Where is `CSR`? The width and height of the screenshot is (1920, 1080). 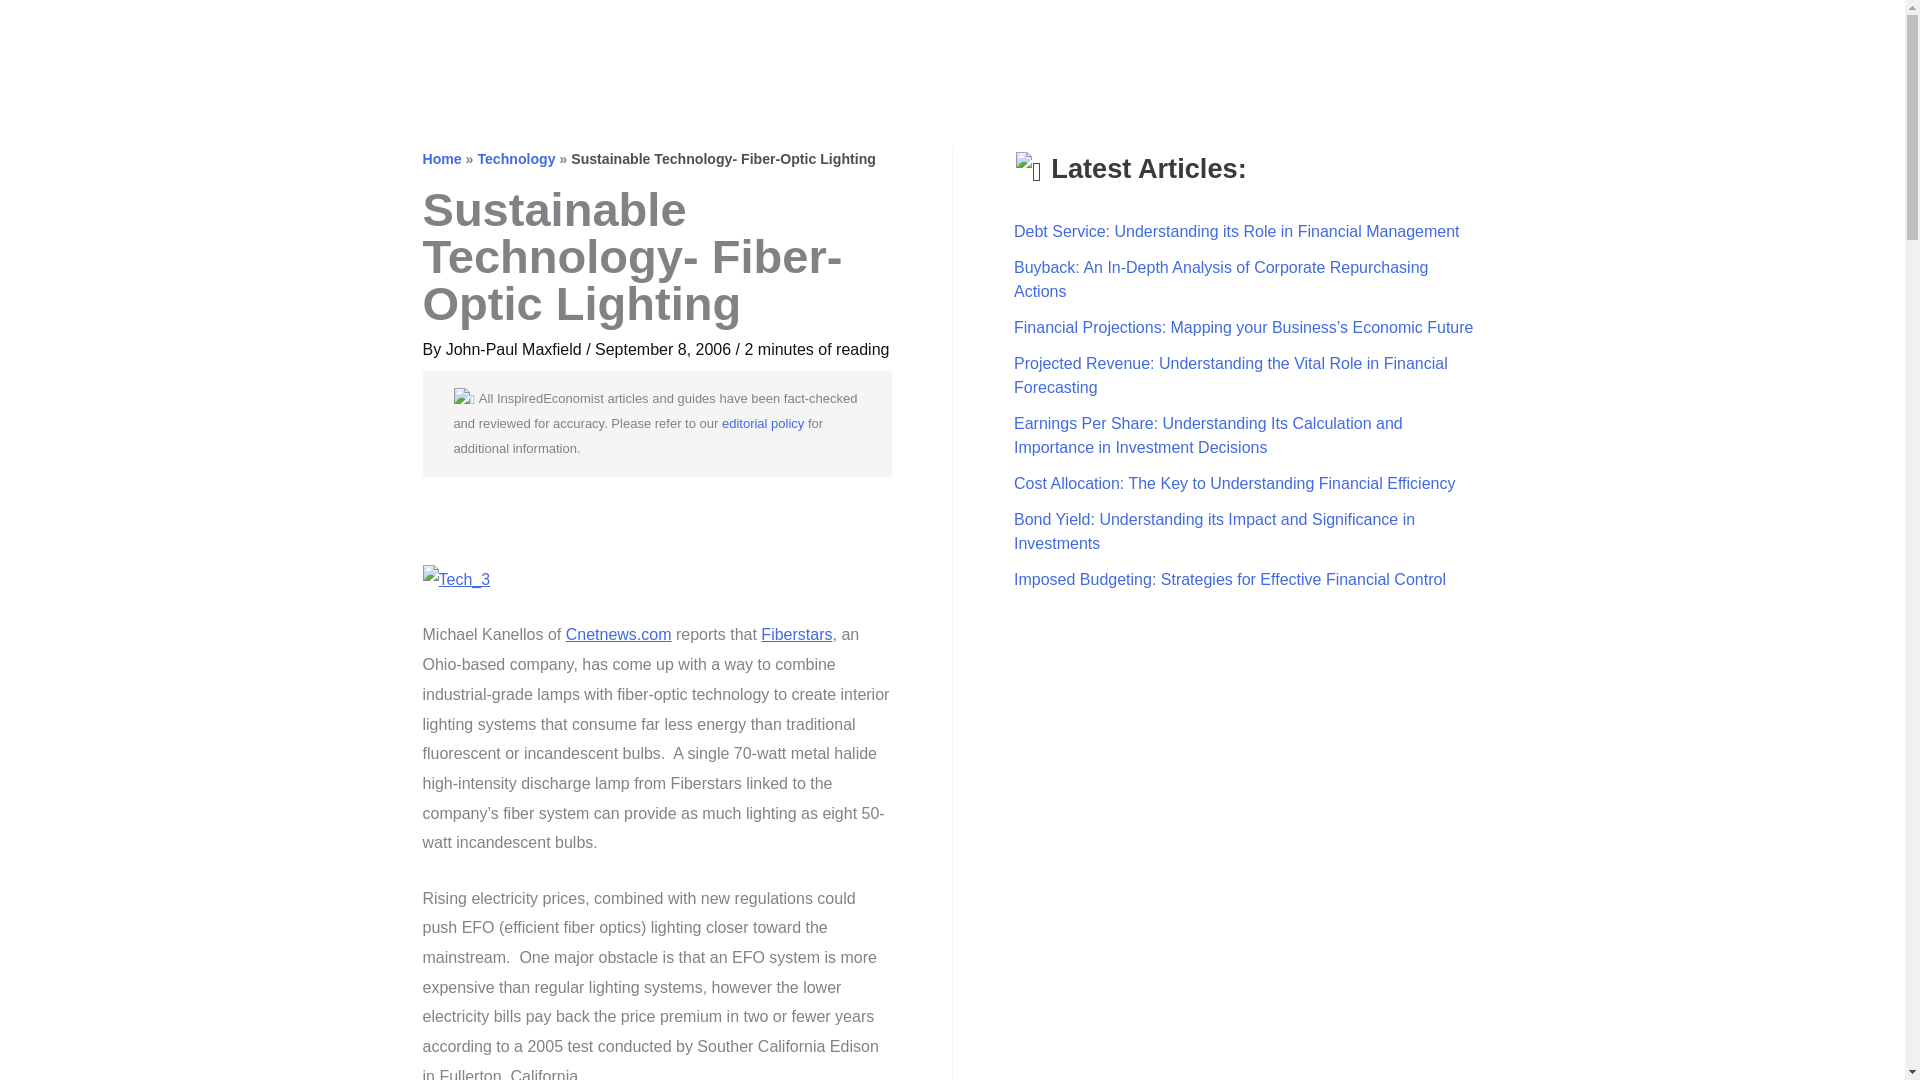 CSR is located at coordinates (1687, 41).